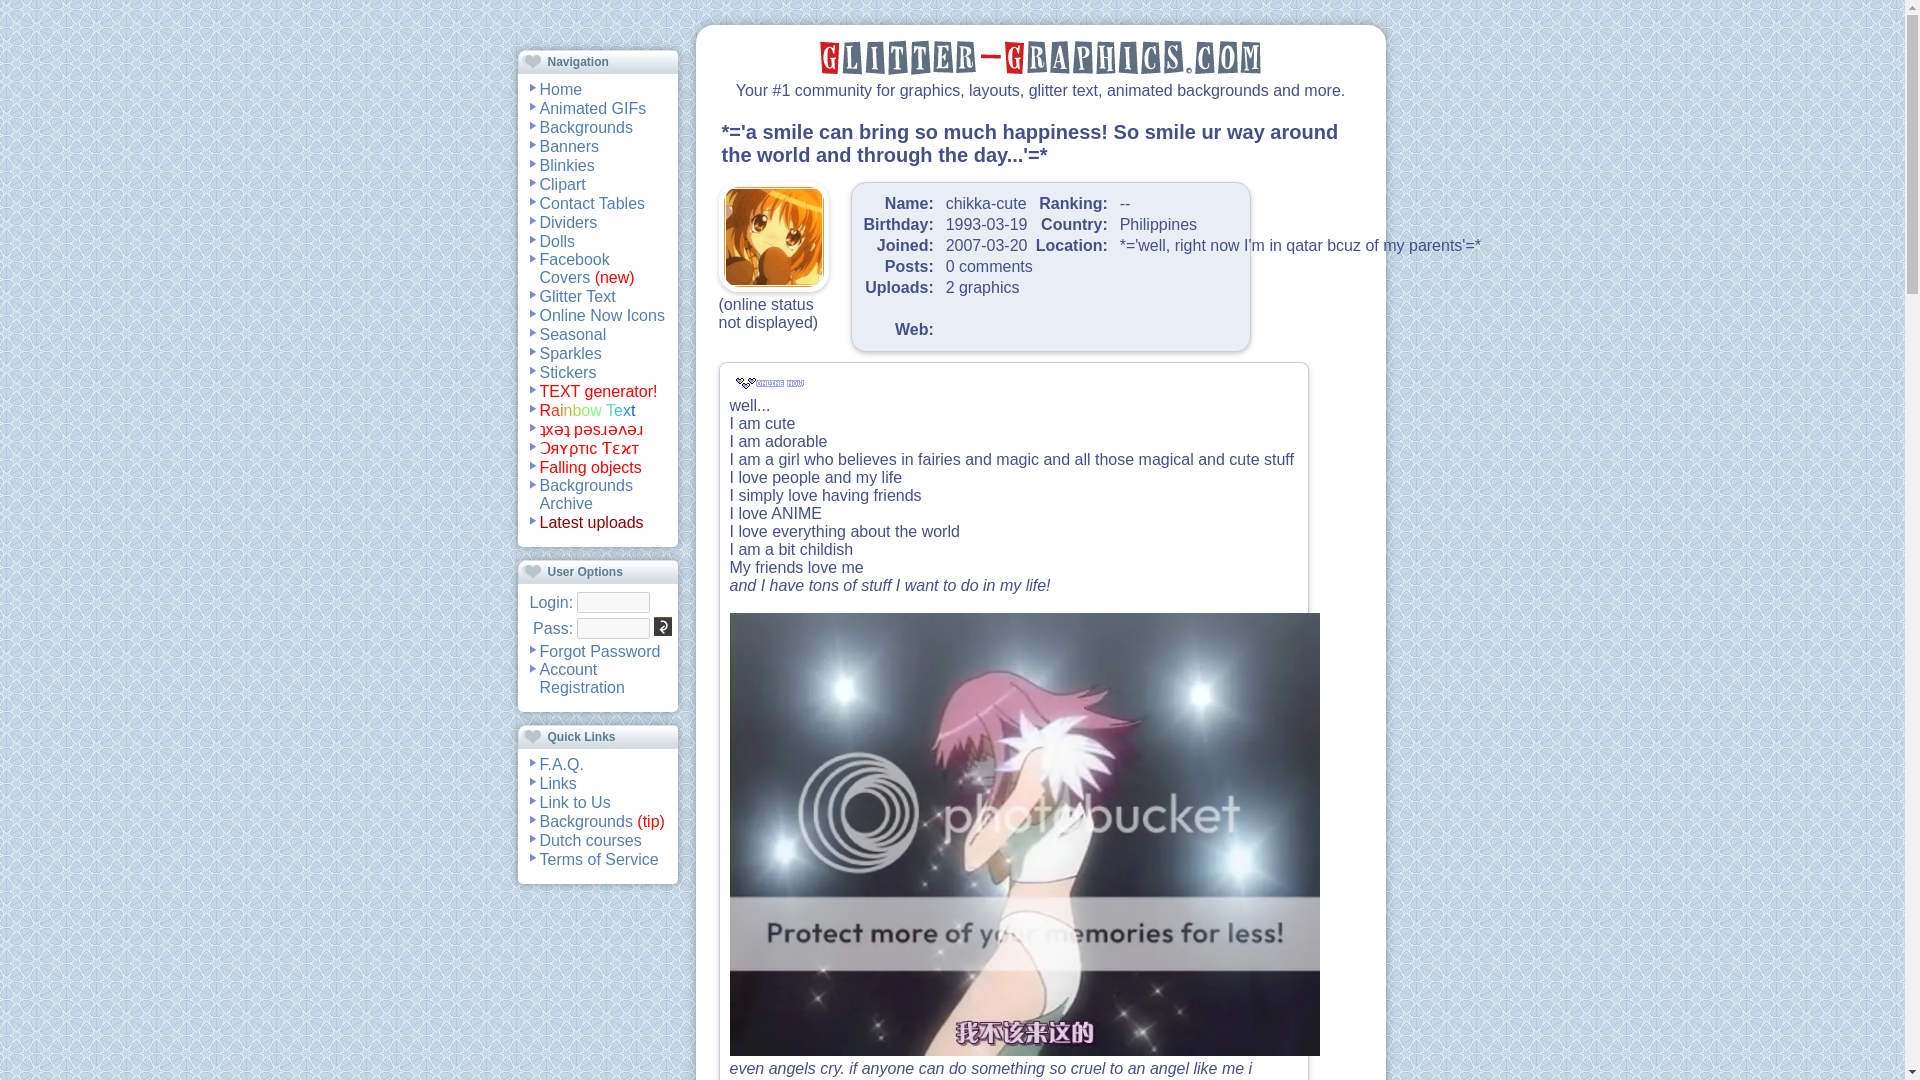 The height and width of the screenshot is (1080, 1920). What do you see at coordinates (602, 314) in the screenshot?
I see `Online Now Icons` at bounding box center [602, 314].